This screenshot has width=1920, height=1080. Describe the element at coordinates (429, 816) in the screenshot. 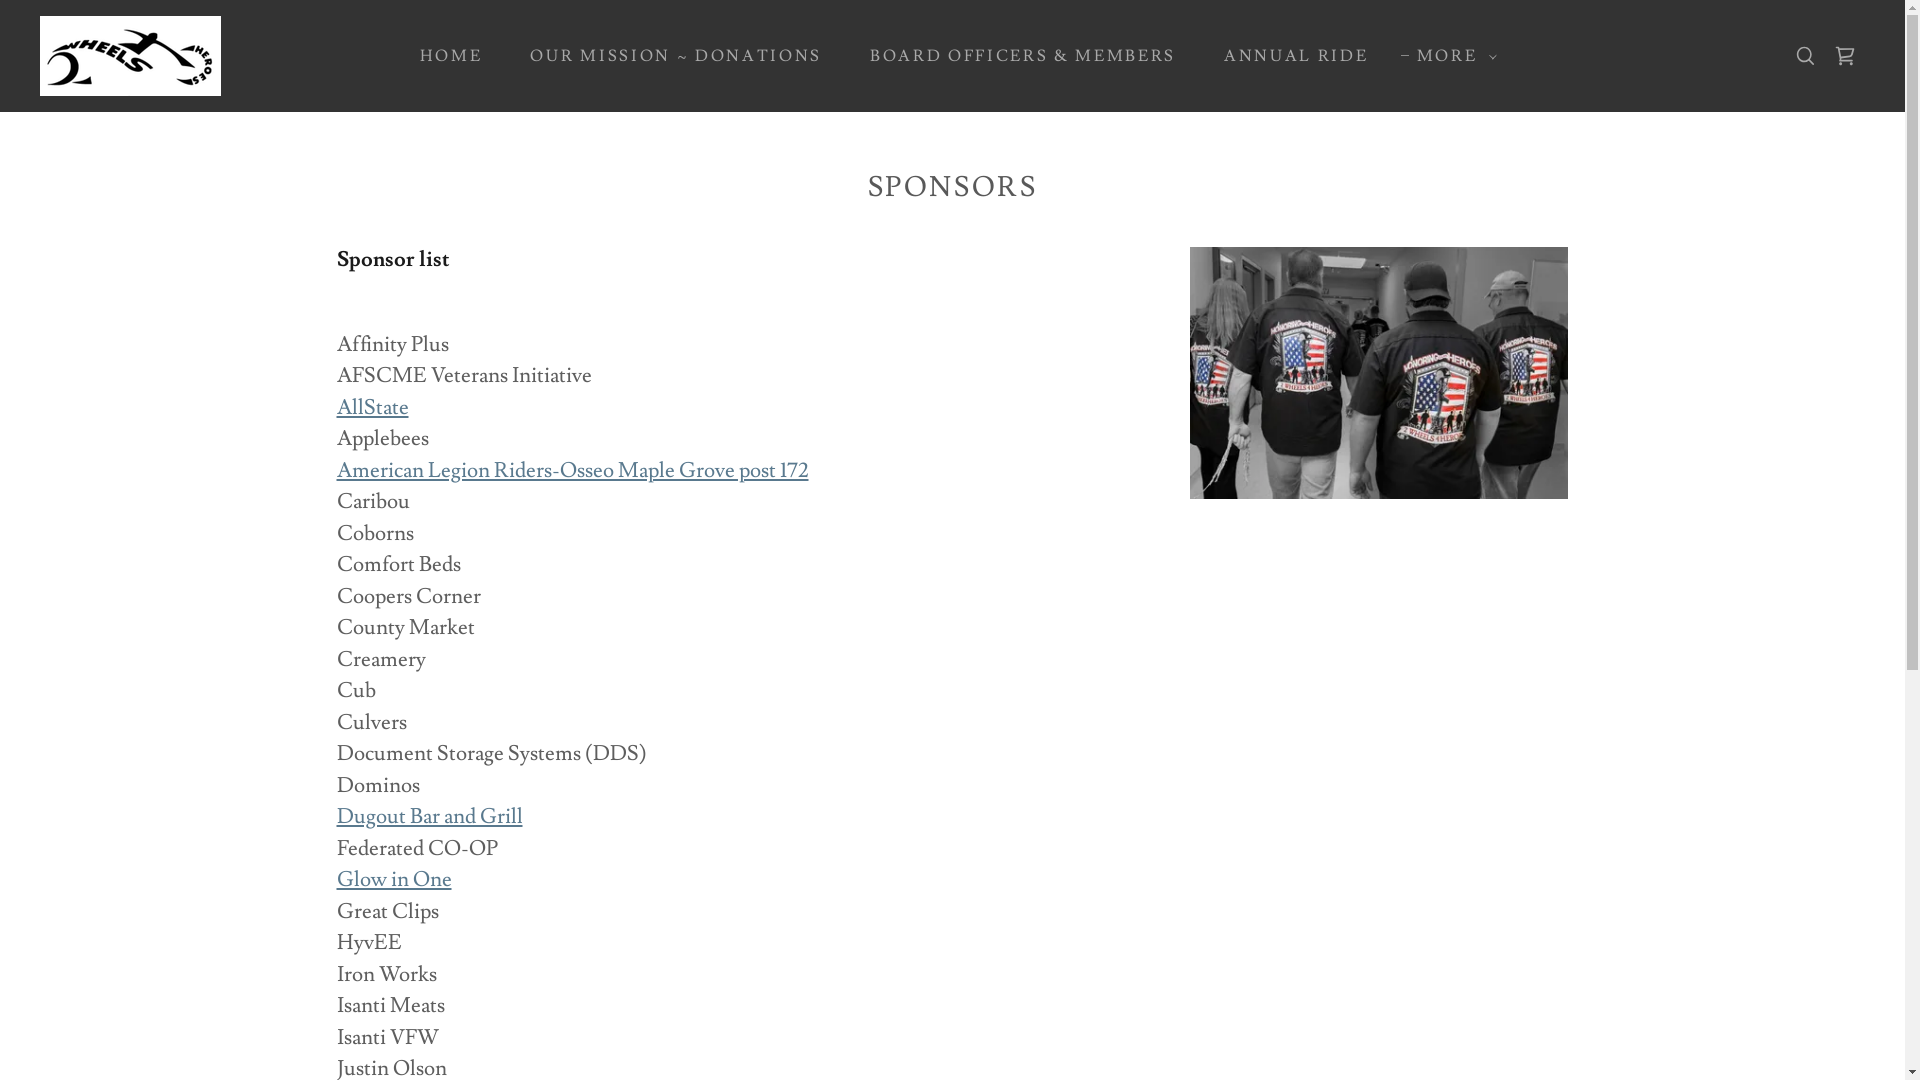

I see `Dugout Bar and Grill` at that location.